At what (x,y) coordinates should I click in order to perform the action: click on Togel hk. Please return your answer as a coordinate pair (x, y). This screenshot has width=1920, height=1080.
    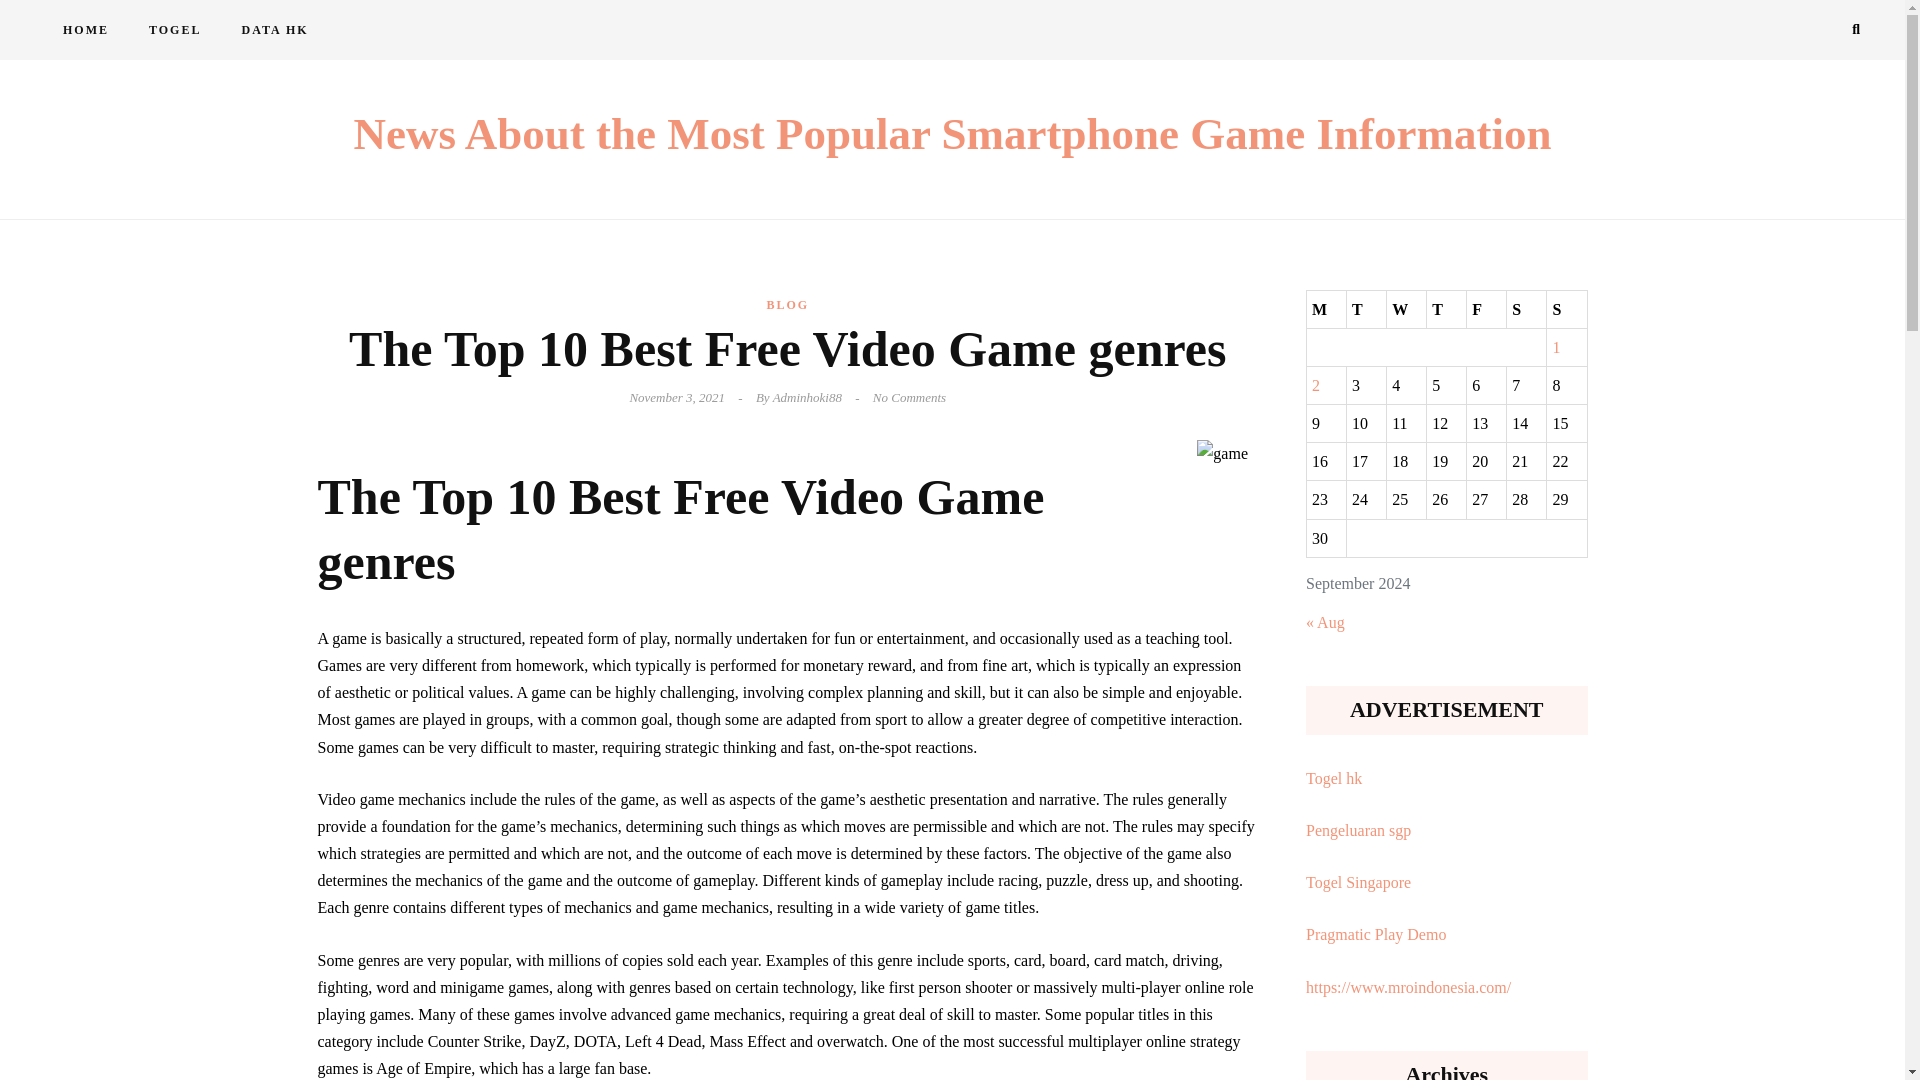
    Looking at the image, I should click on (1333, 778).